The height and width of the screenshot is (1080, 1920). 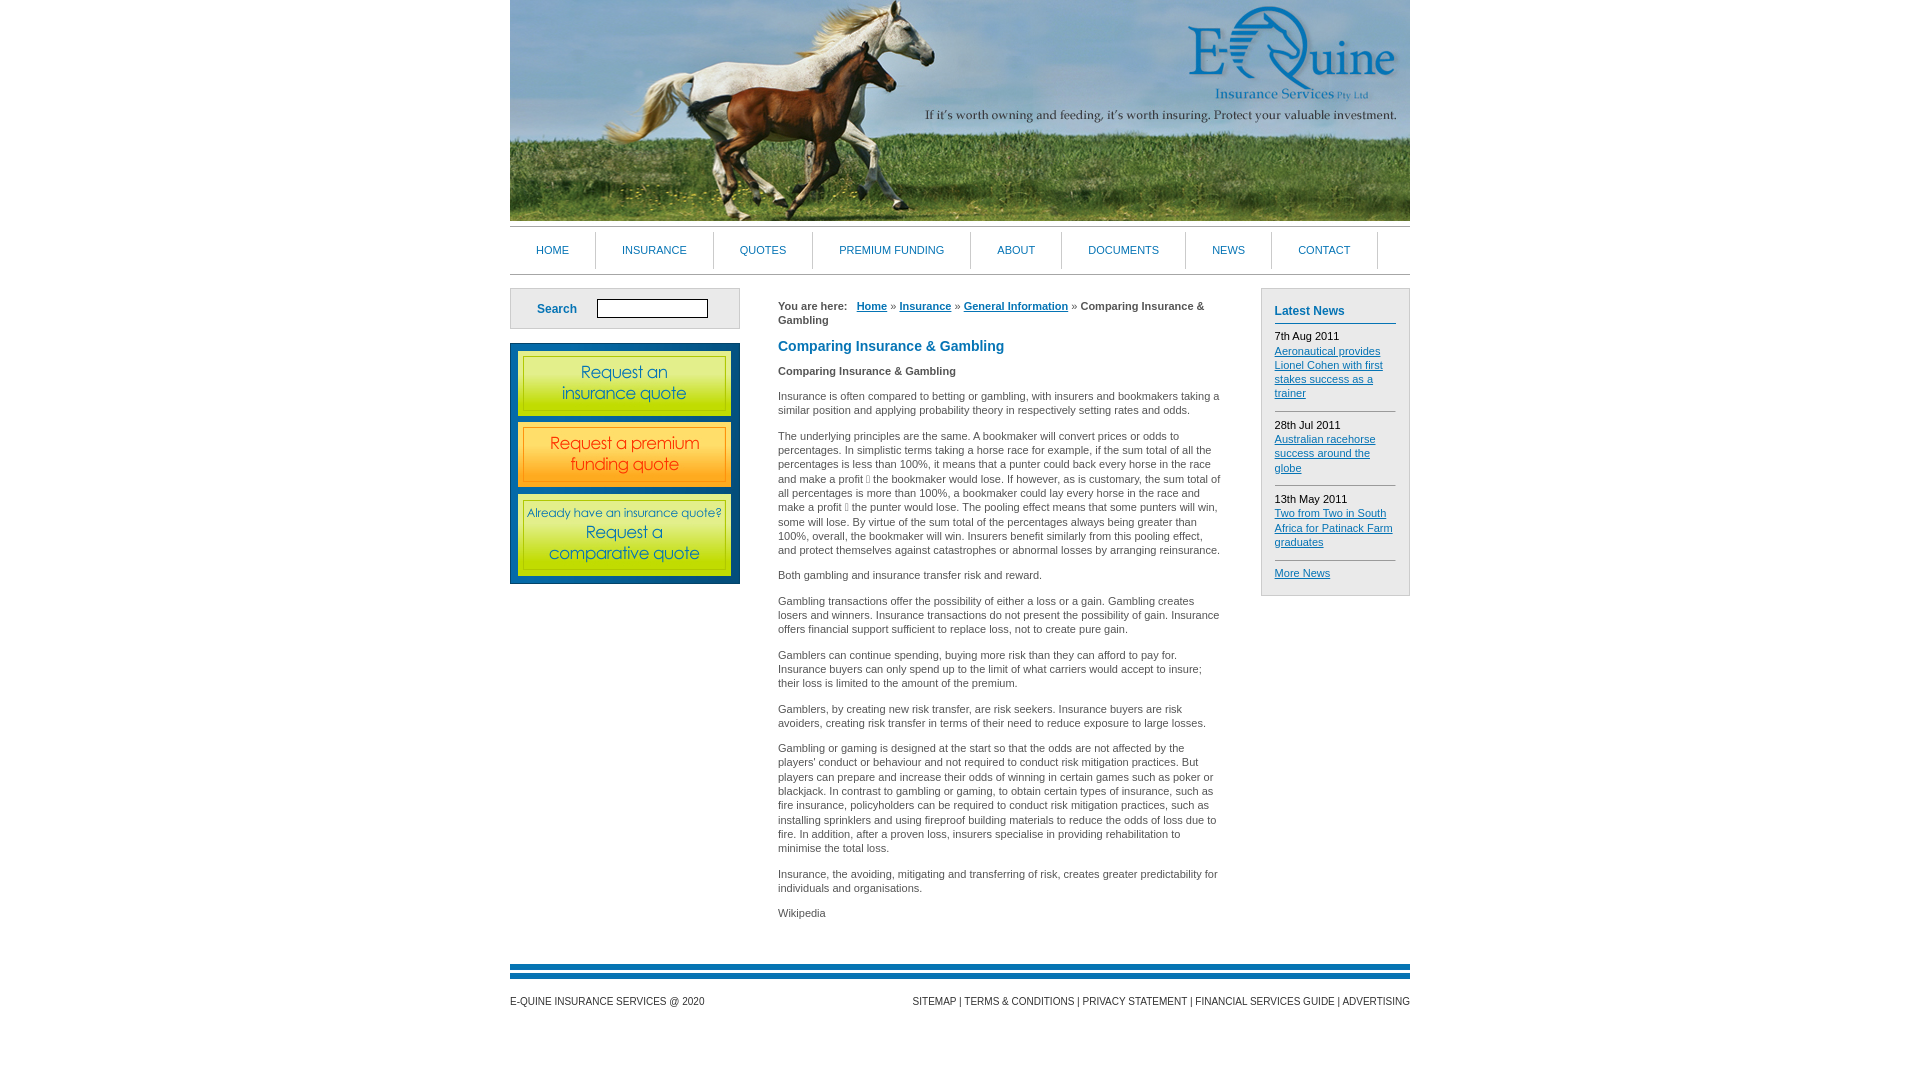 I want to click on PRIVACY STATEMENT, so click(x=1134, y=1002).